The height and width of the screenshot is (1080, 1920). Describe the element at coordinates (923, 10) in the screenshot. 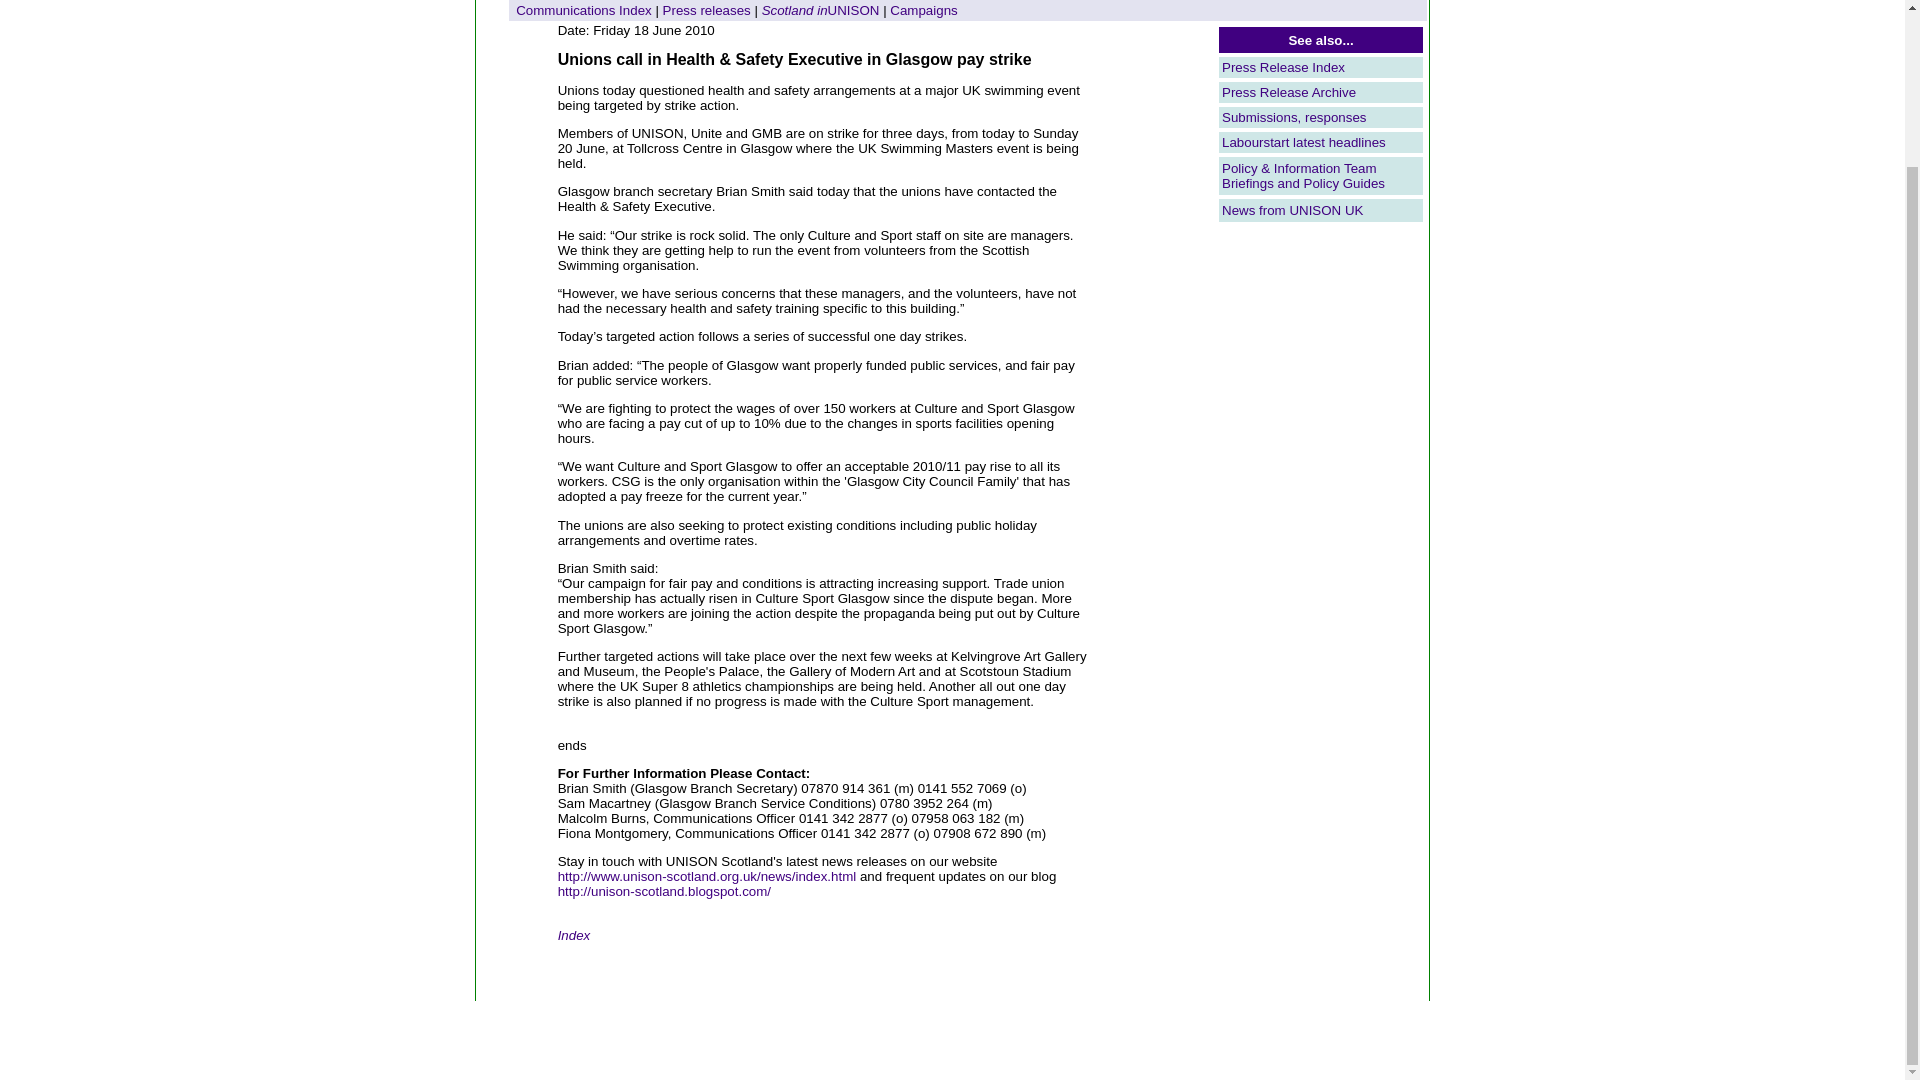

I see `Campaigns` at that location.